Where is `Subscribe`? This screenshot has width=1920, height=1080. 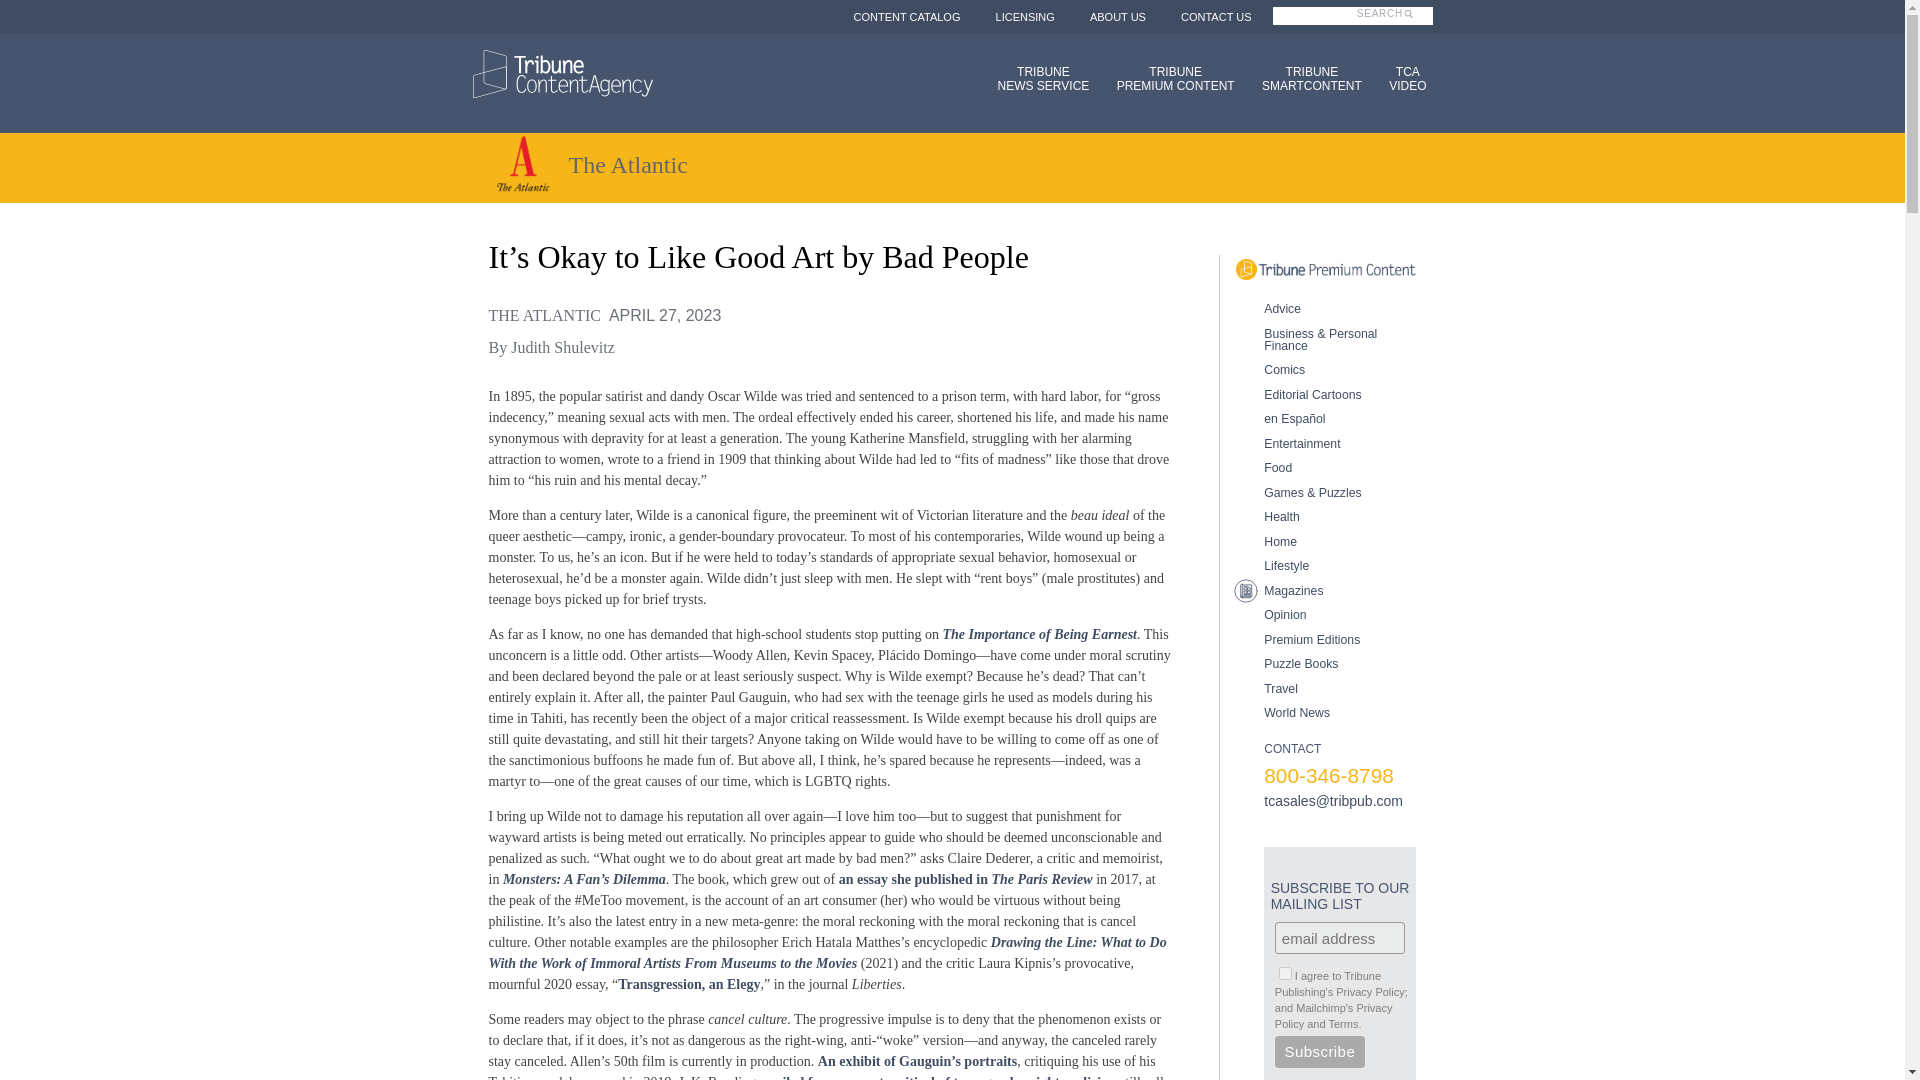
Subscribe is located at coordinates (1401, 78).